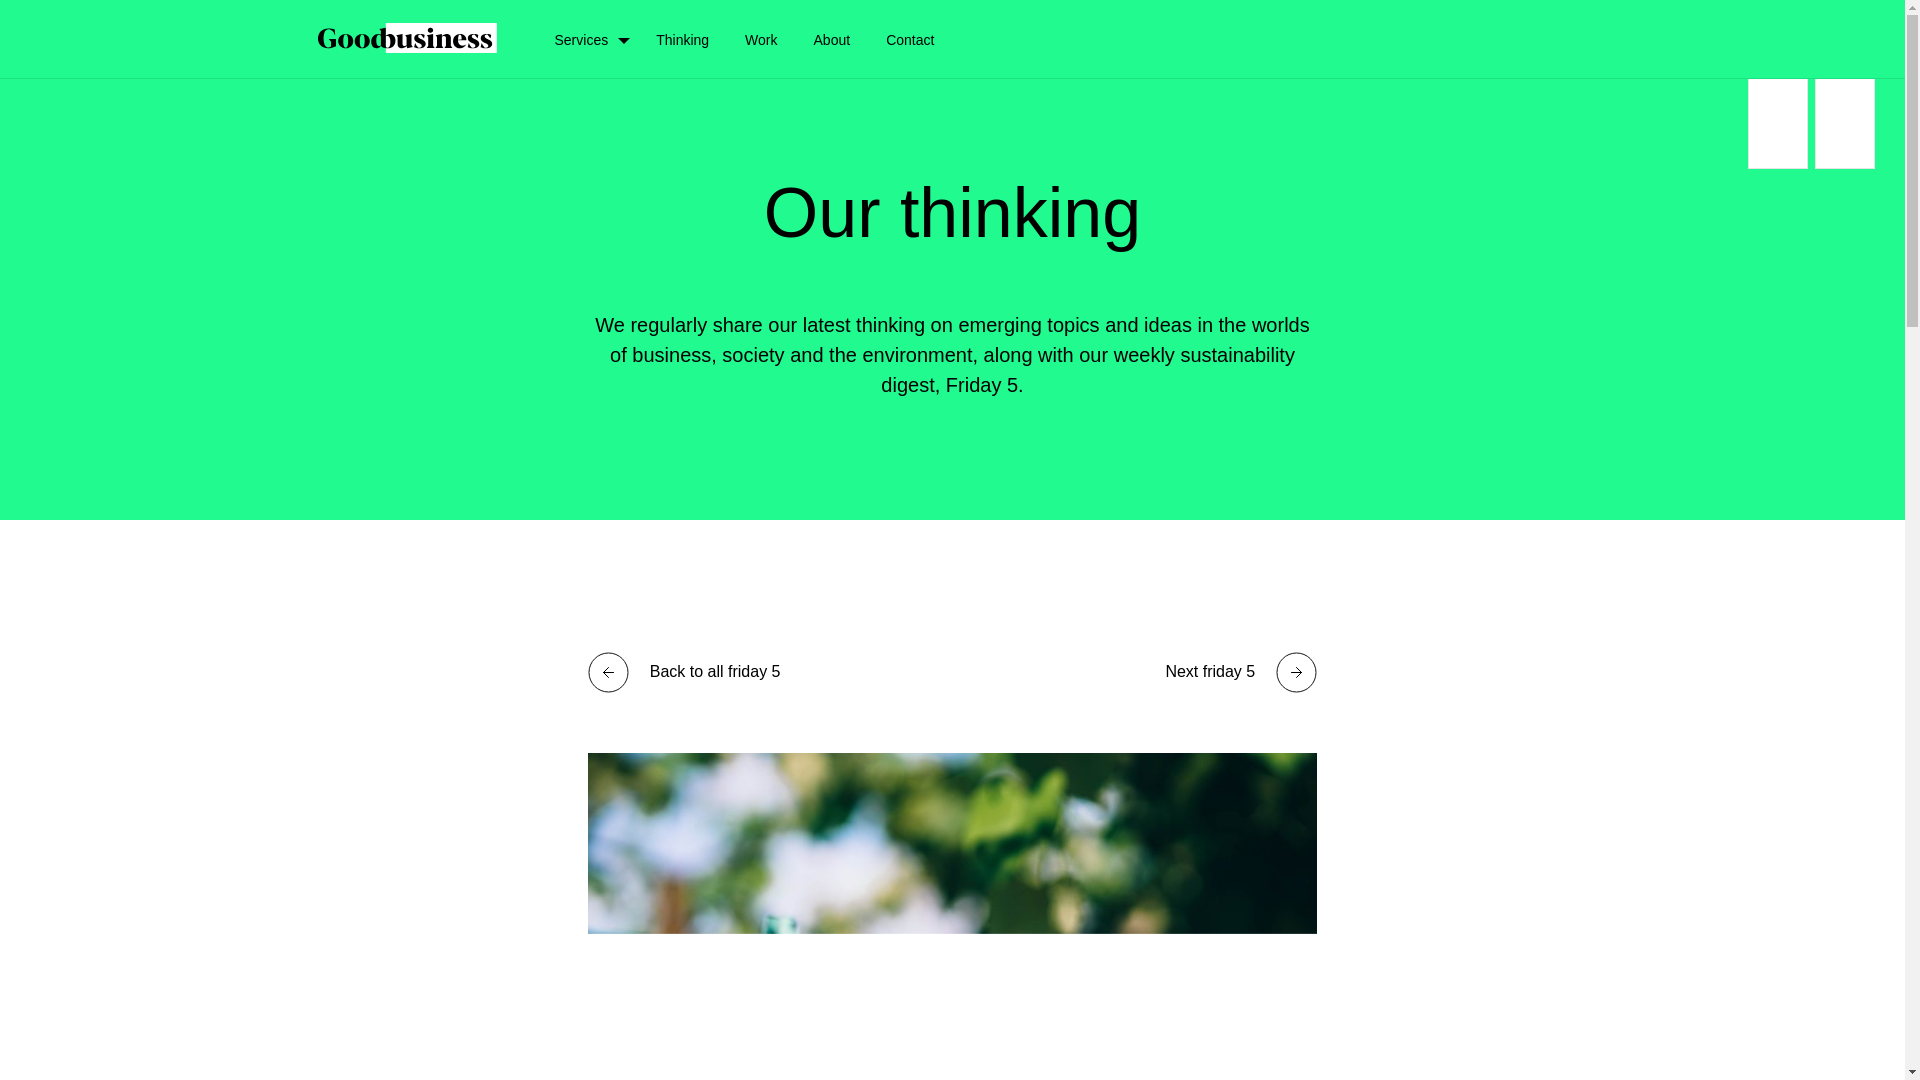 This screenshot has width=1920, height=1080. Describe the element at coordinates (580, 38) in the screenshot. I see `Services` at that location.